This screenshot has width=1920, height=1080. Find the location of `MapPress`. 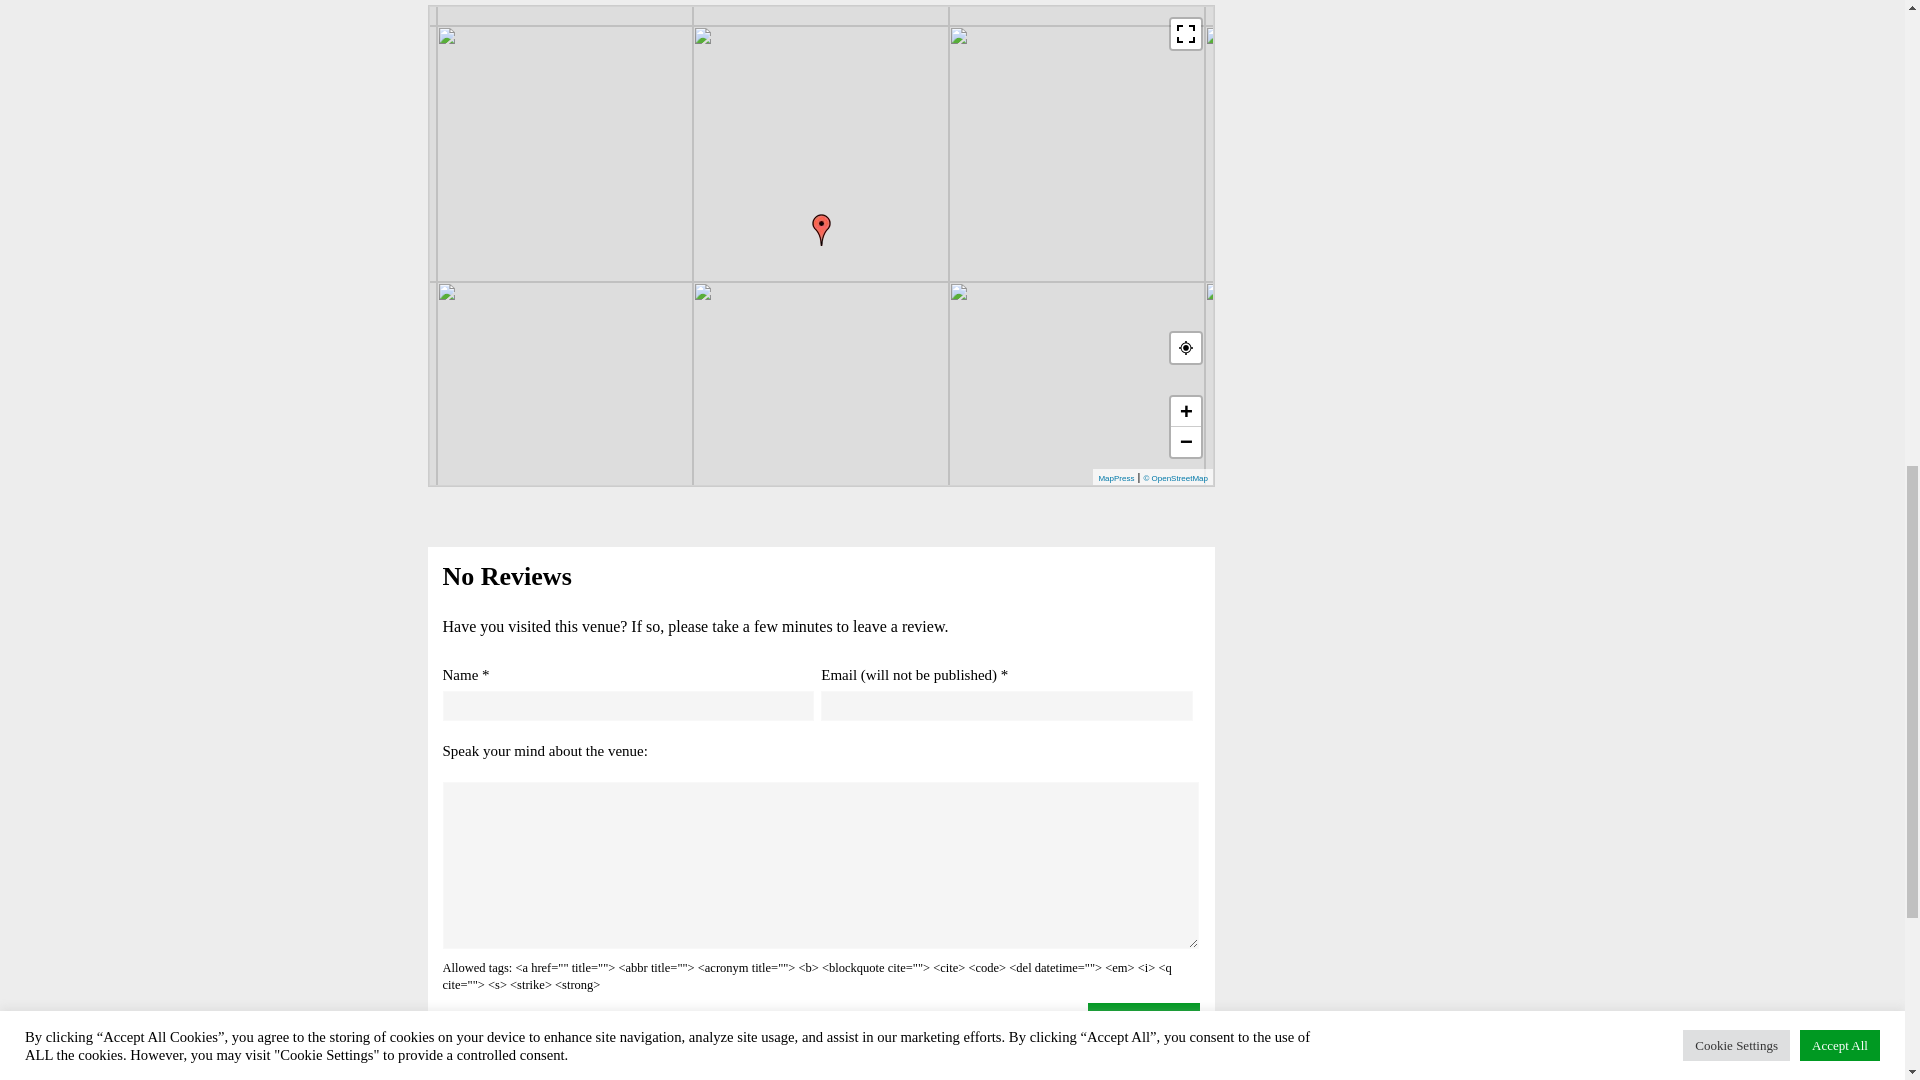

MapPress is located at coordinates (1116, 478).